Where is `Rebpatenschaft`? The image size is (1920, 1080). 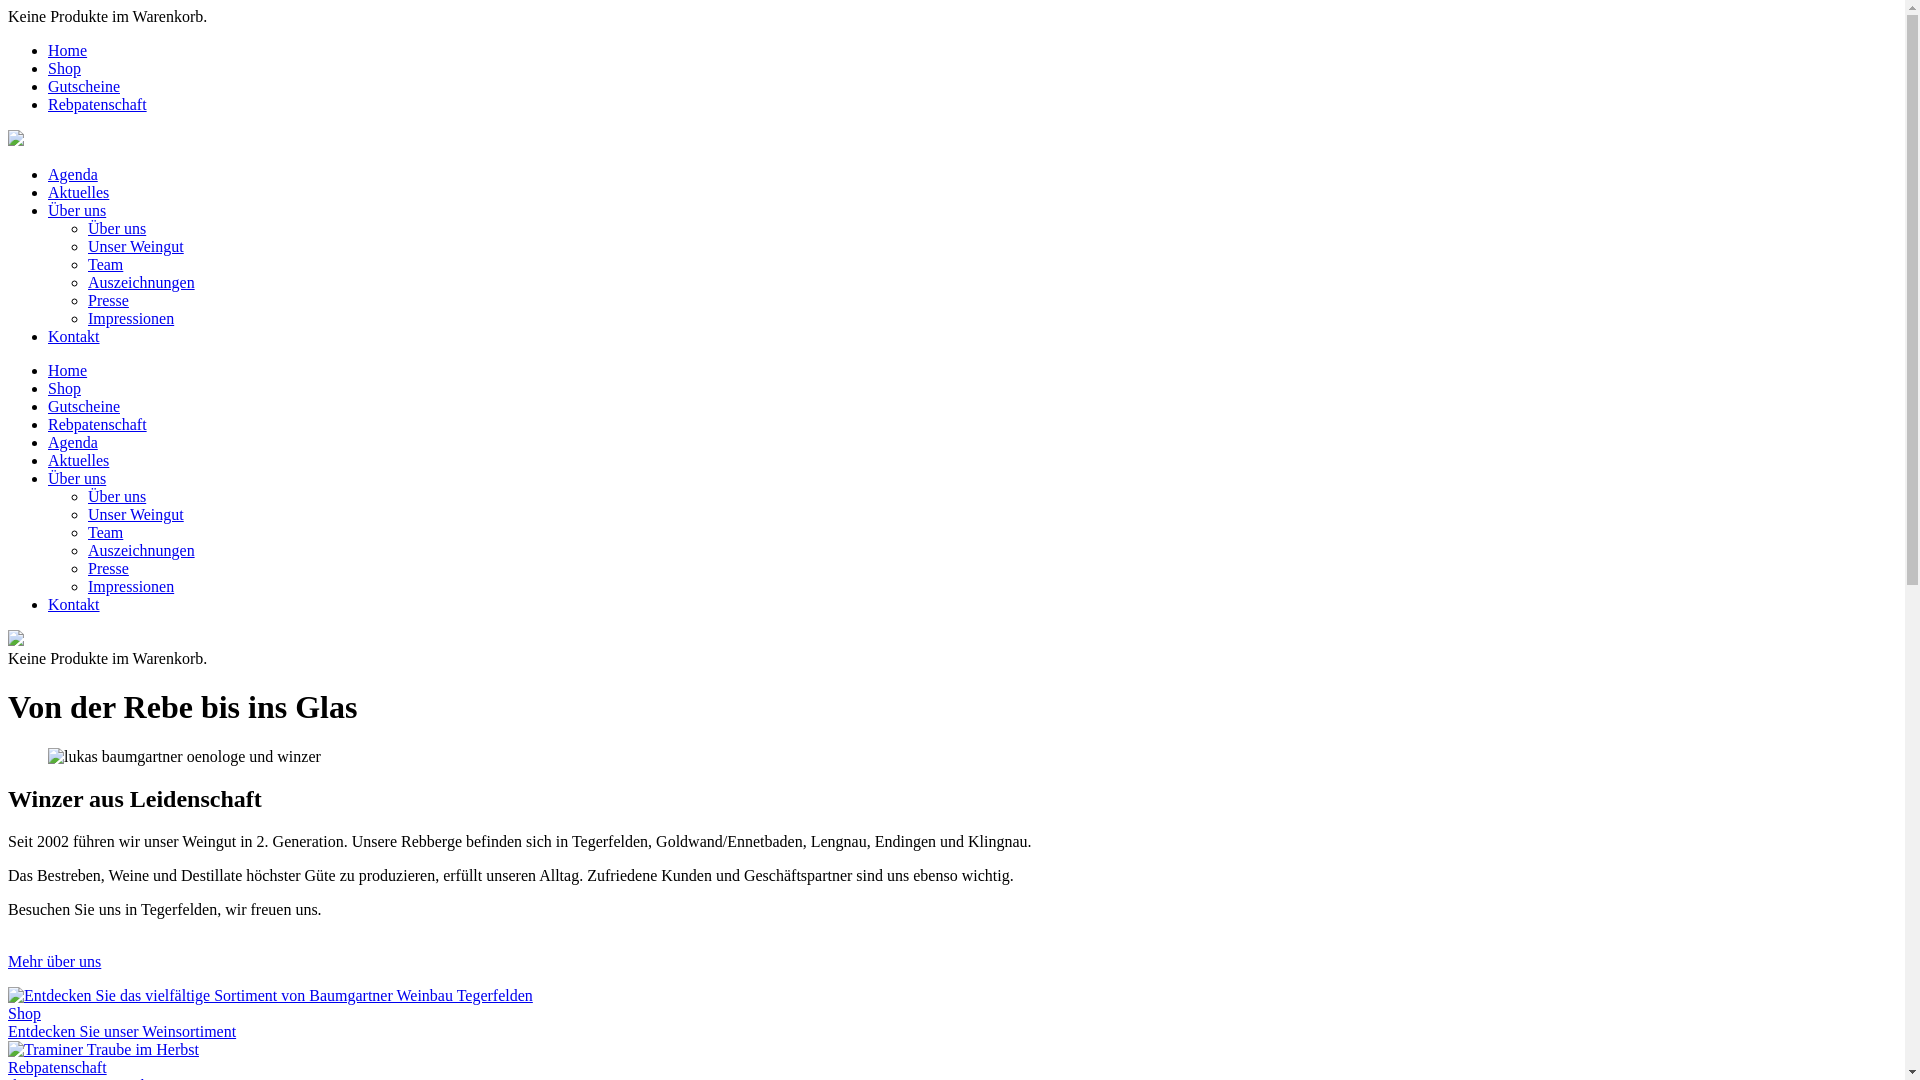
Rebpatenschaft is located at coordinates (98, 104).